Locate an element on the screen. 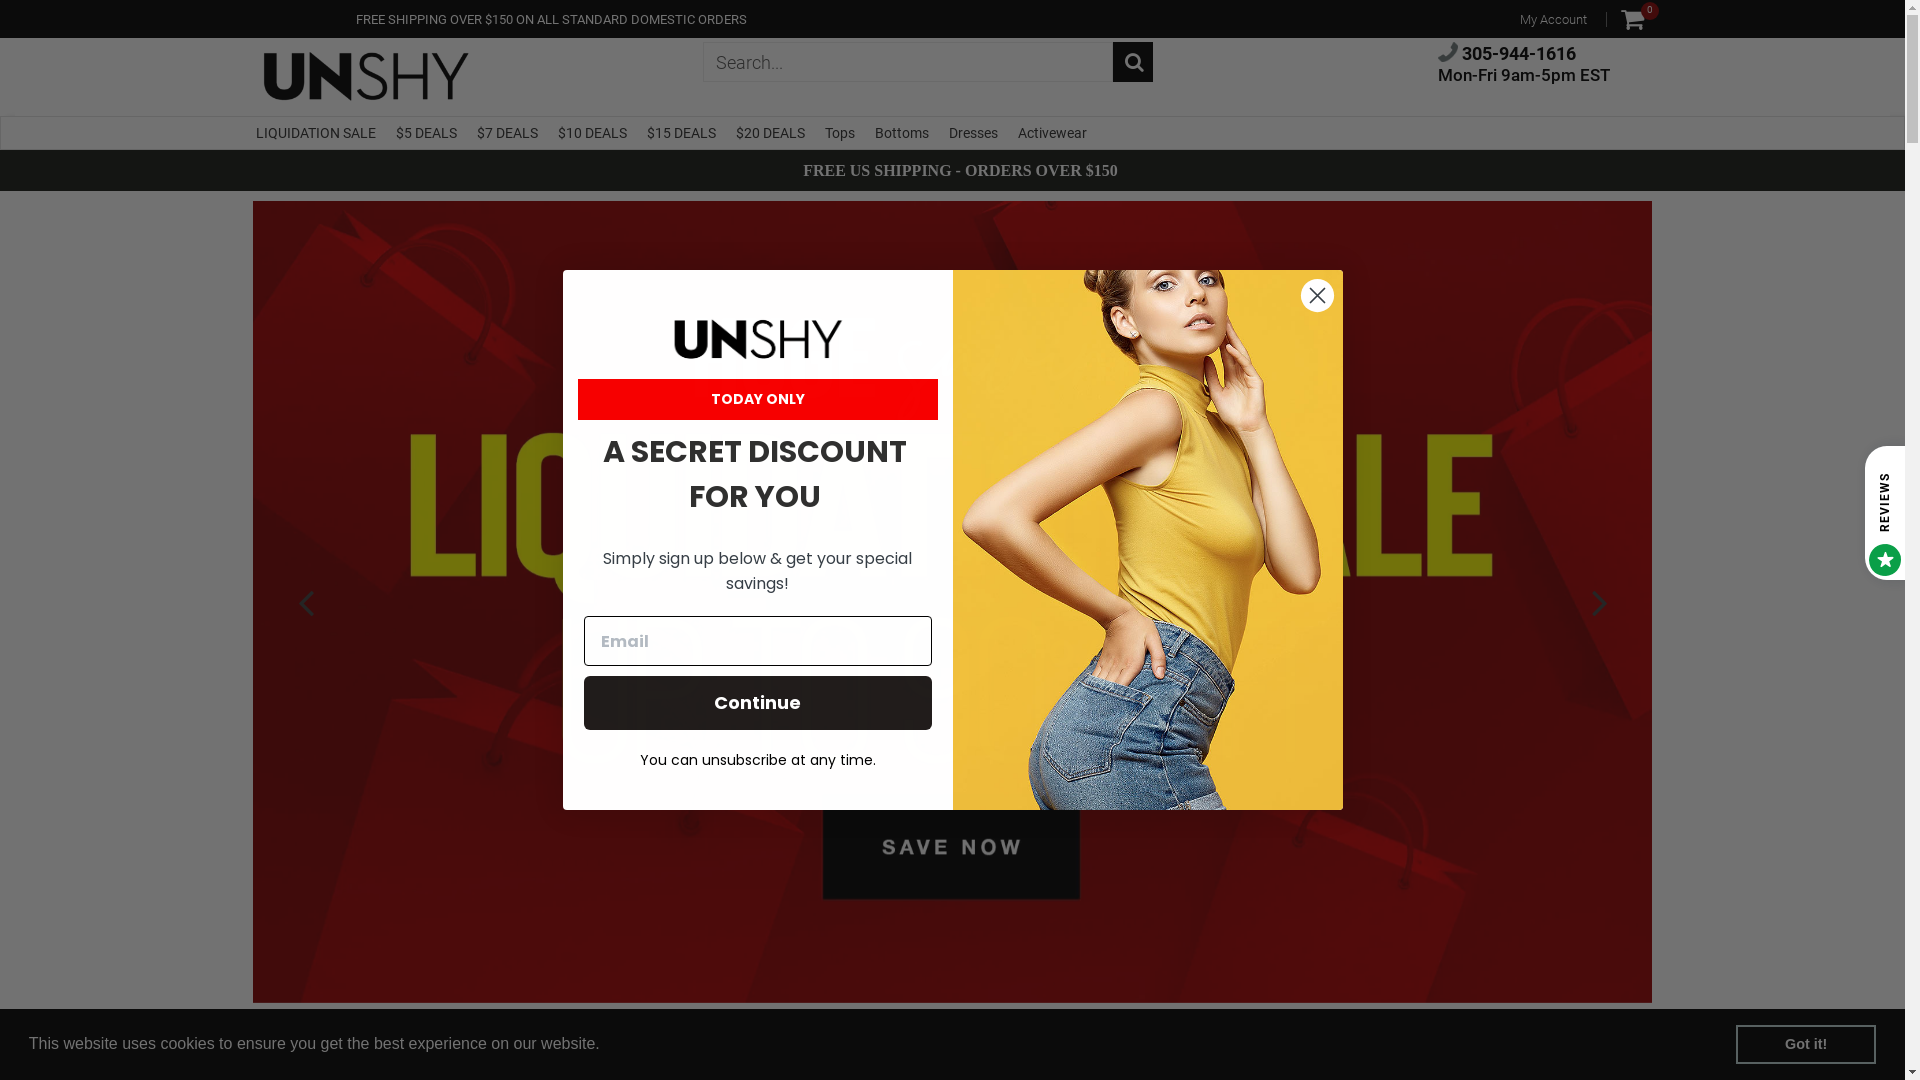 The height and width of the screenshot is (1080, 1920). My Account is located at coordinates (1554, 20).